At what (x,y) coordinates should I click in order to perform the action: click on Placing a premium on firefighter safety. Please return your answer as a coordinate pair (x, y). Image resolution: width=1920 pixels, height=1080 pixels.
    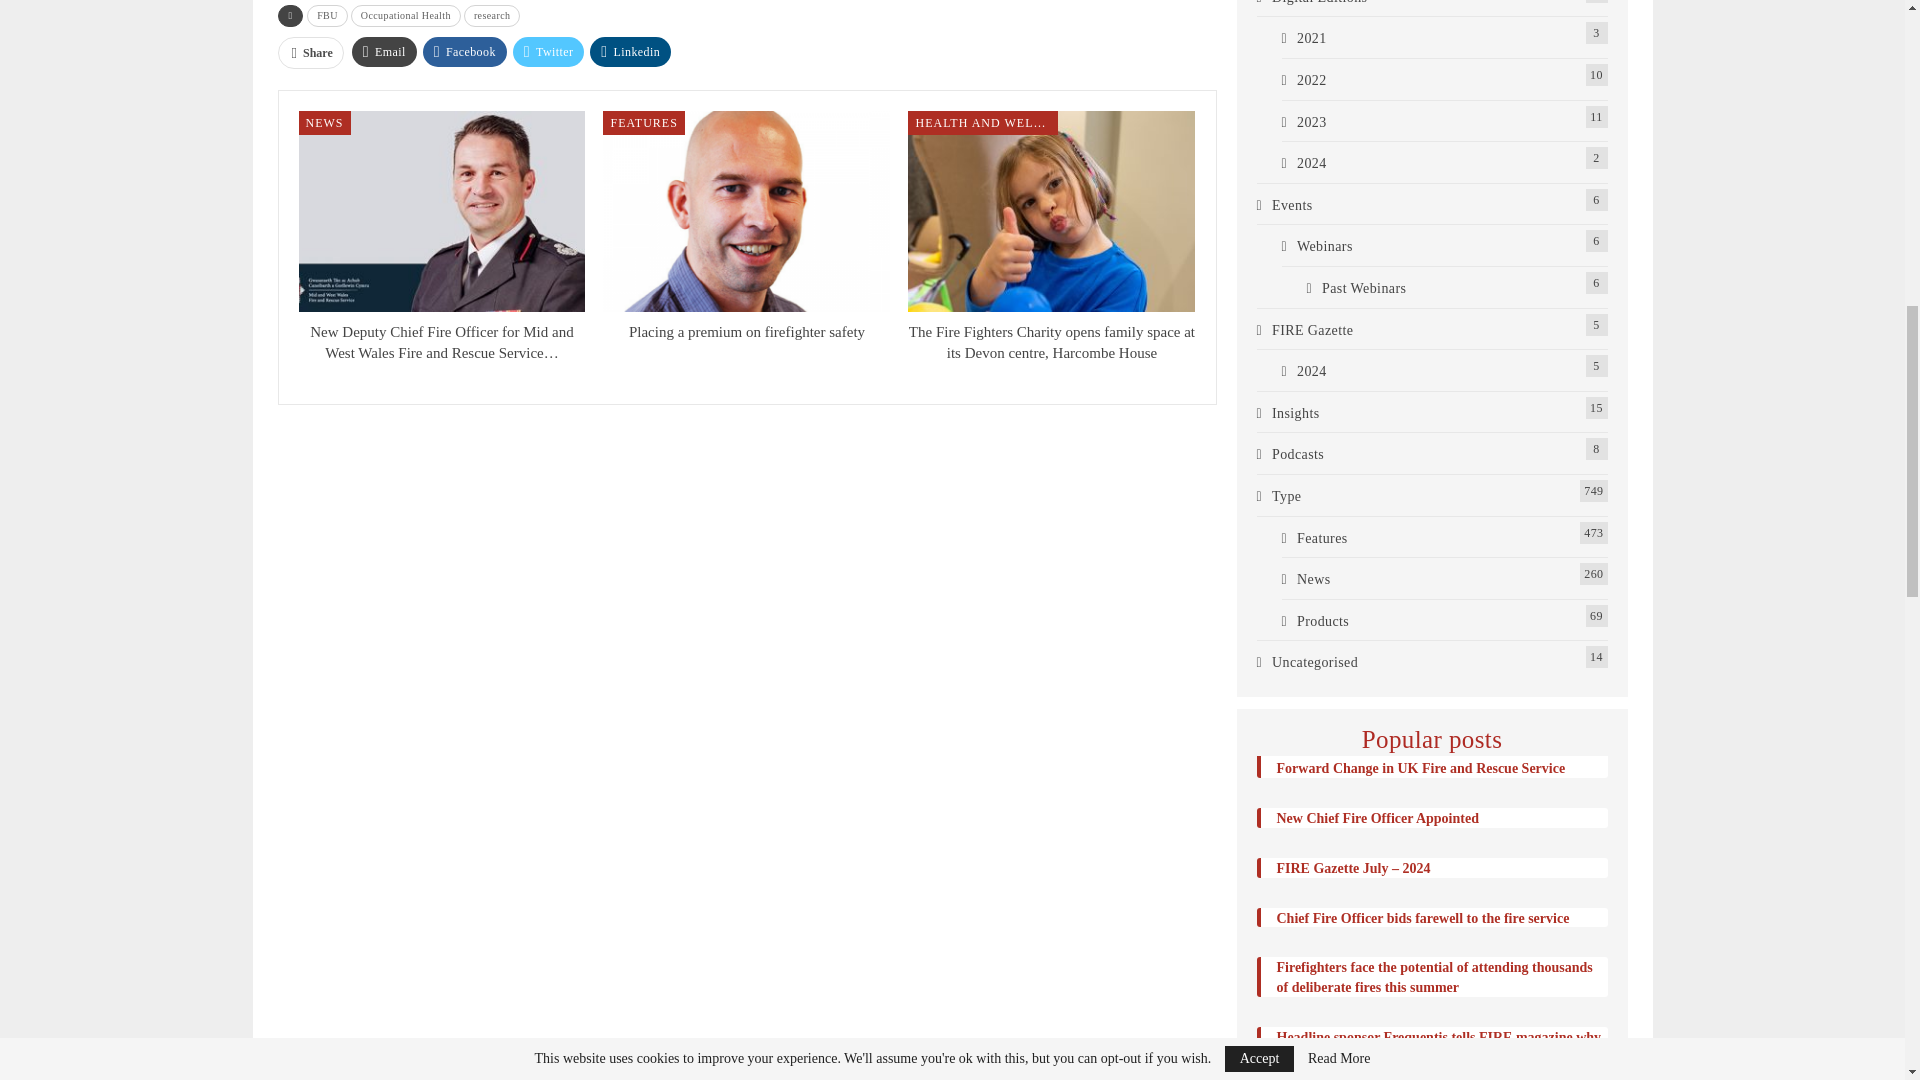
    Looking at the image, I should click on (747, 332).